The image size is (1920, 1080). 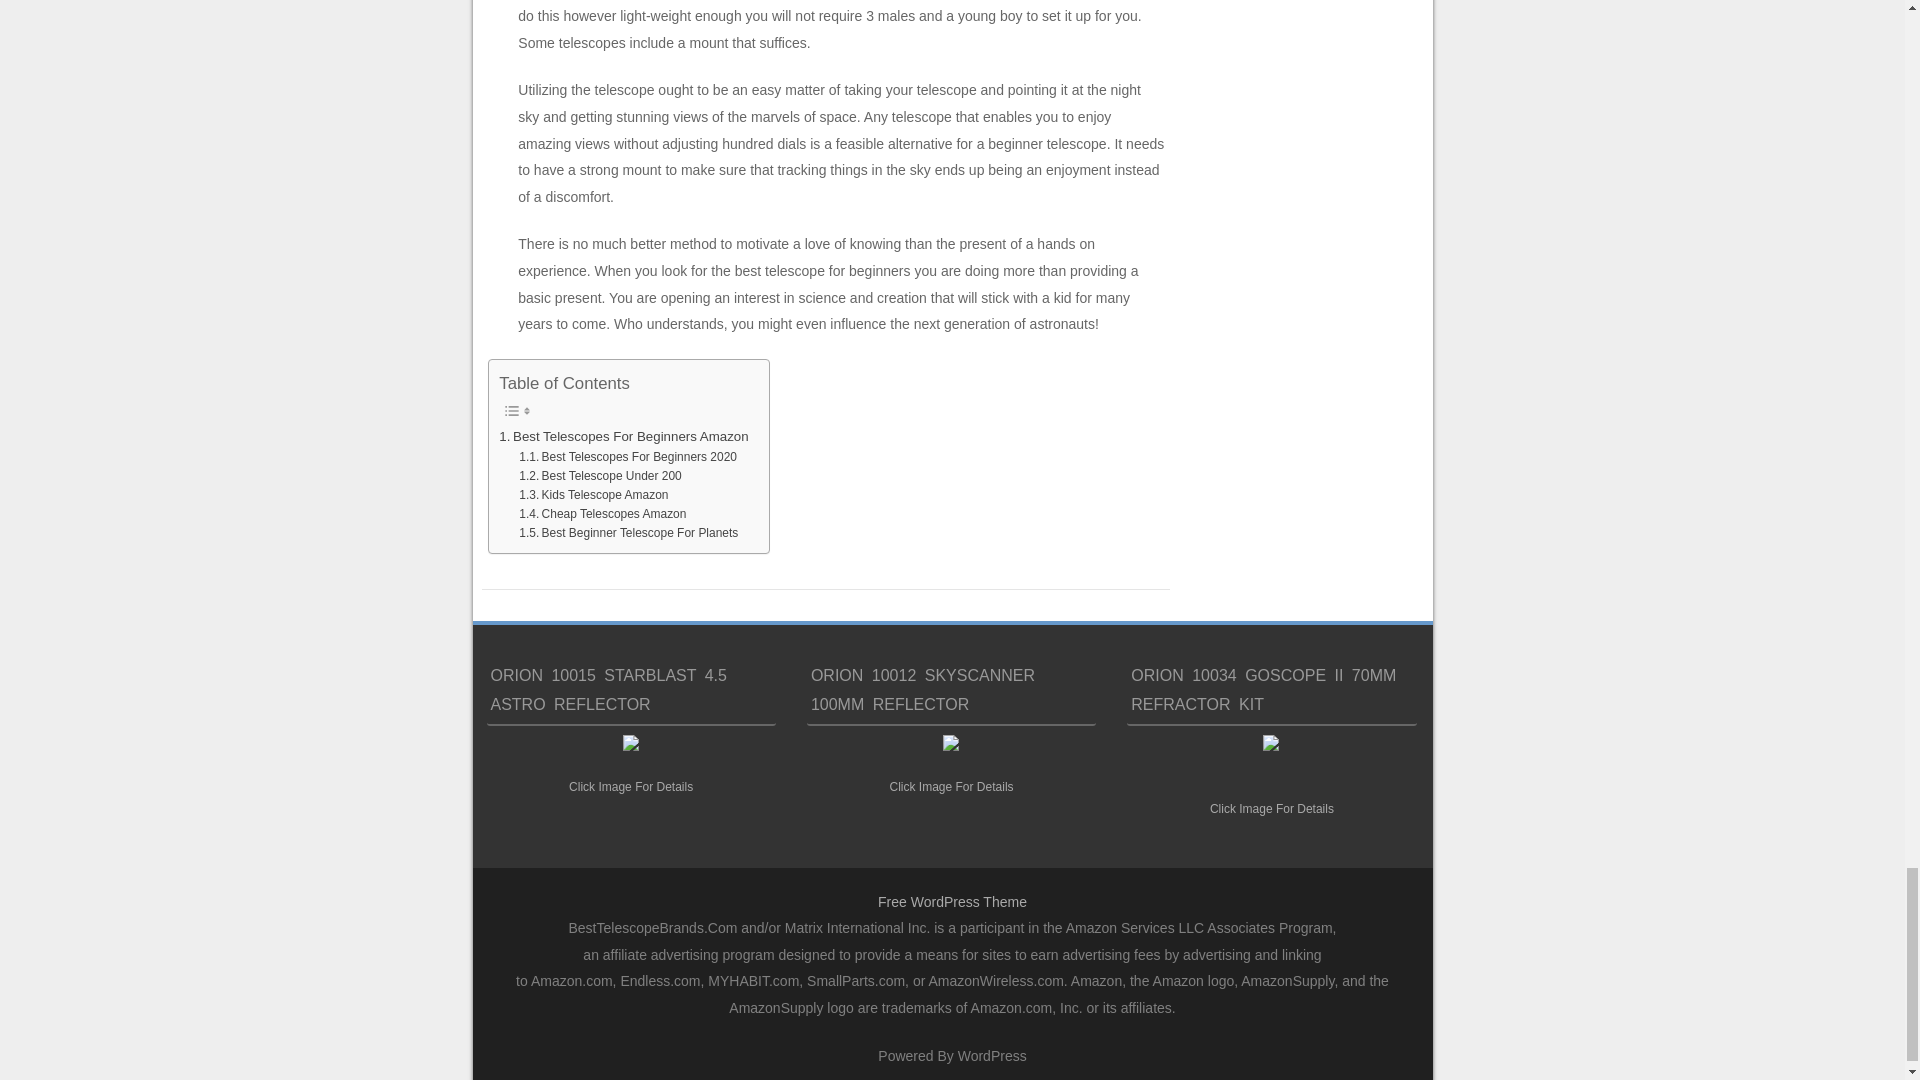 I want to click on Best Telescopes For Beginners 2020, so click(x=628, y=457).